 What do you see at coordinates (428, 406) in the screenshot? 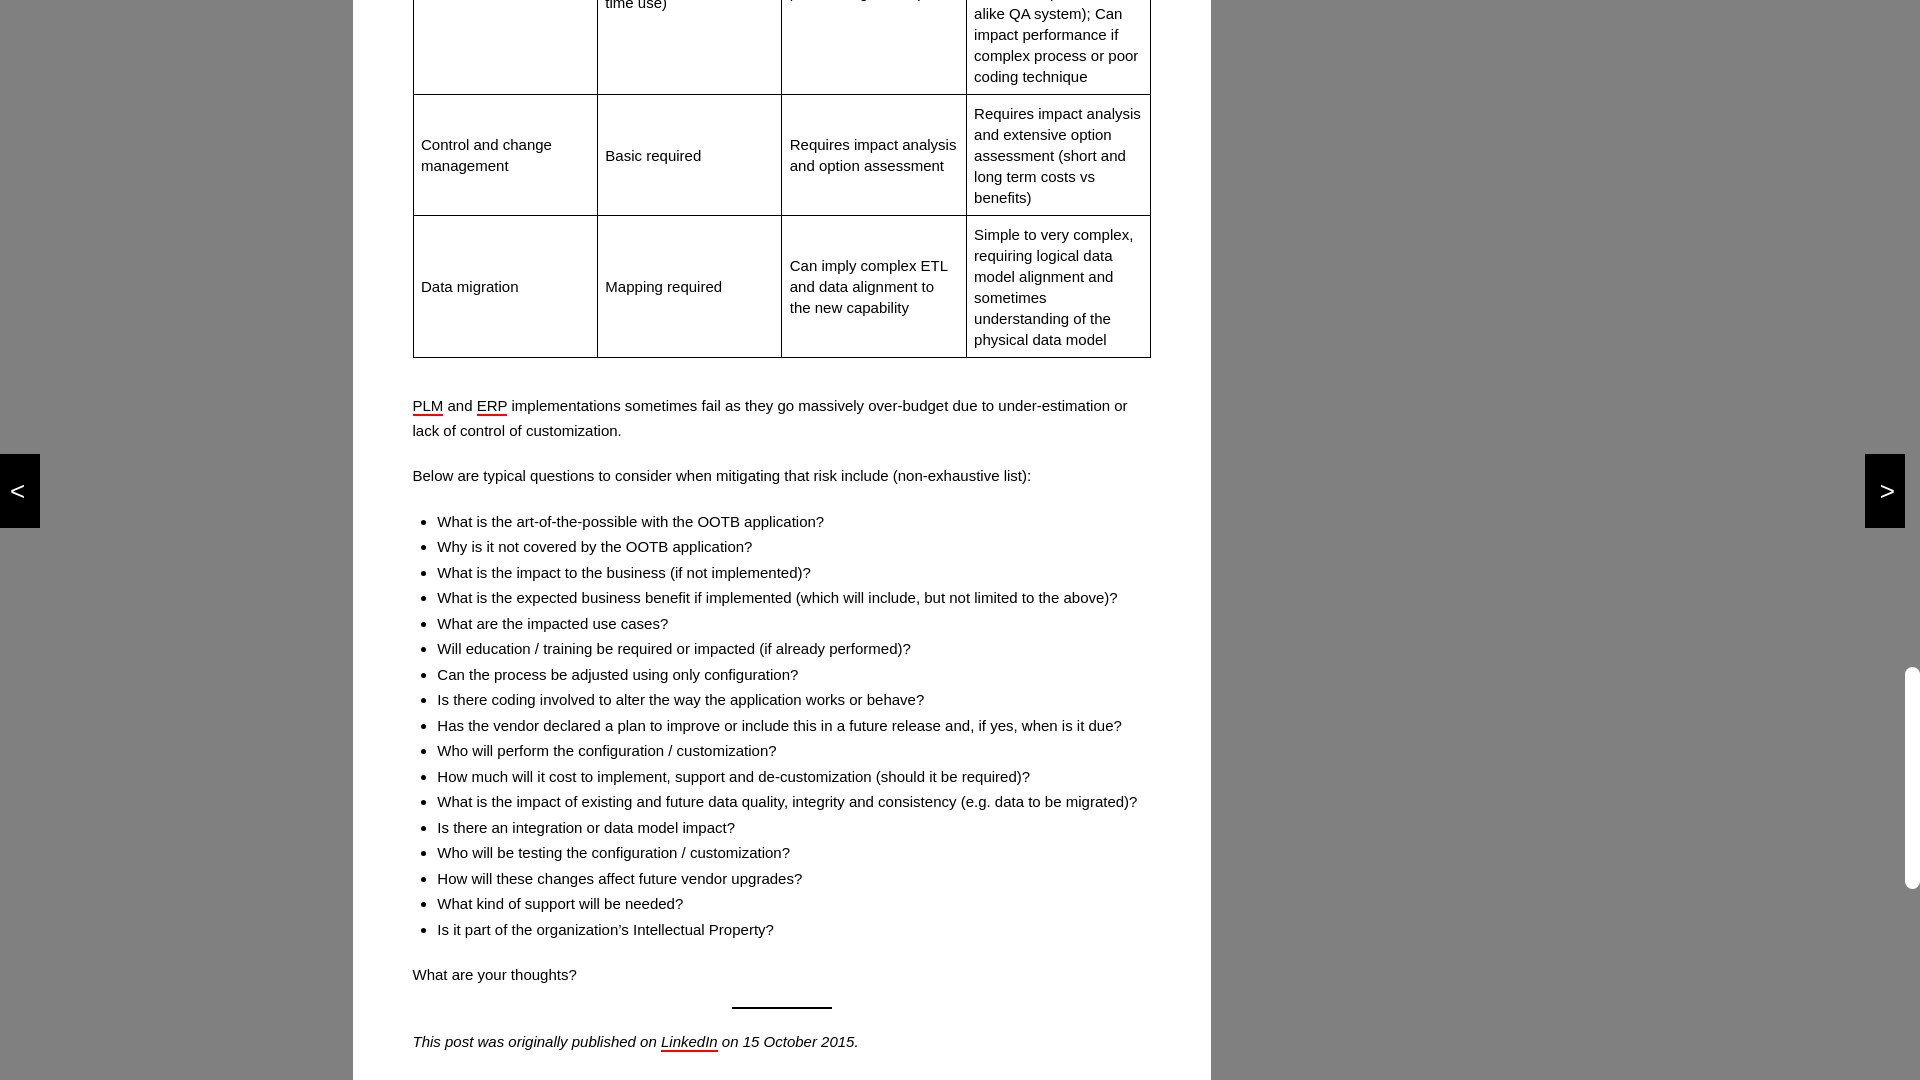
I see `PLM` at bounding box center [428, 406].